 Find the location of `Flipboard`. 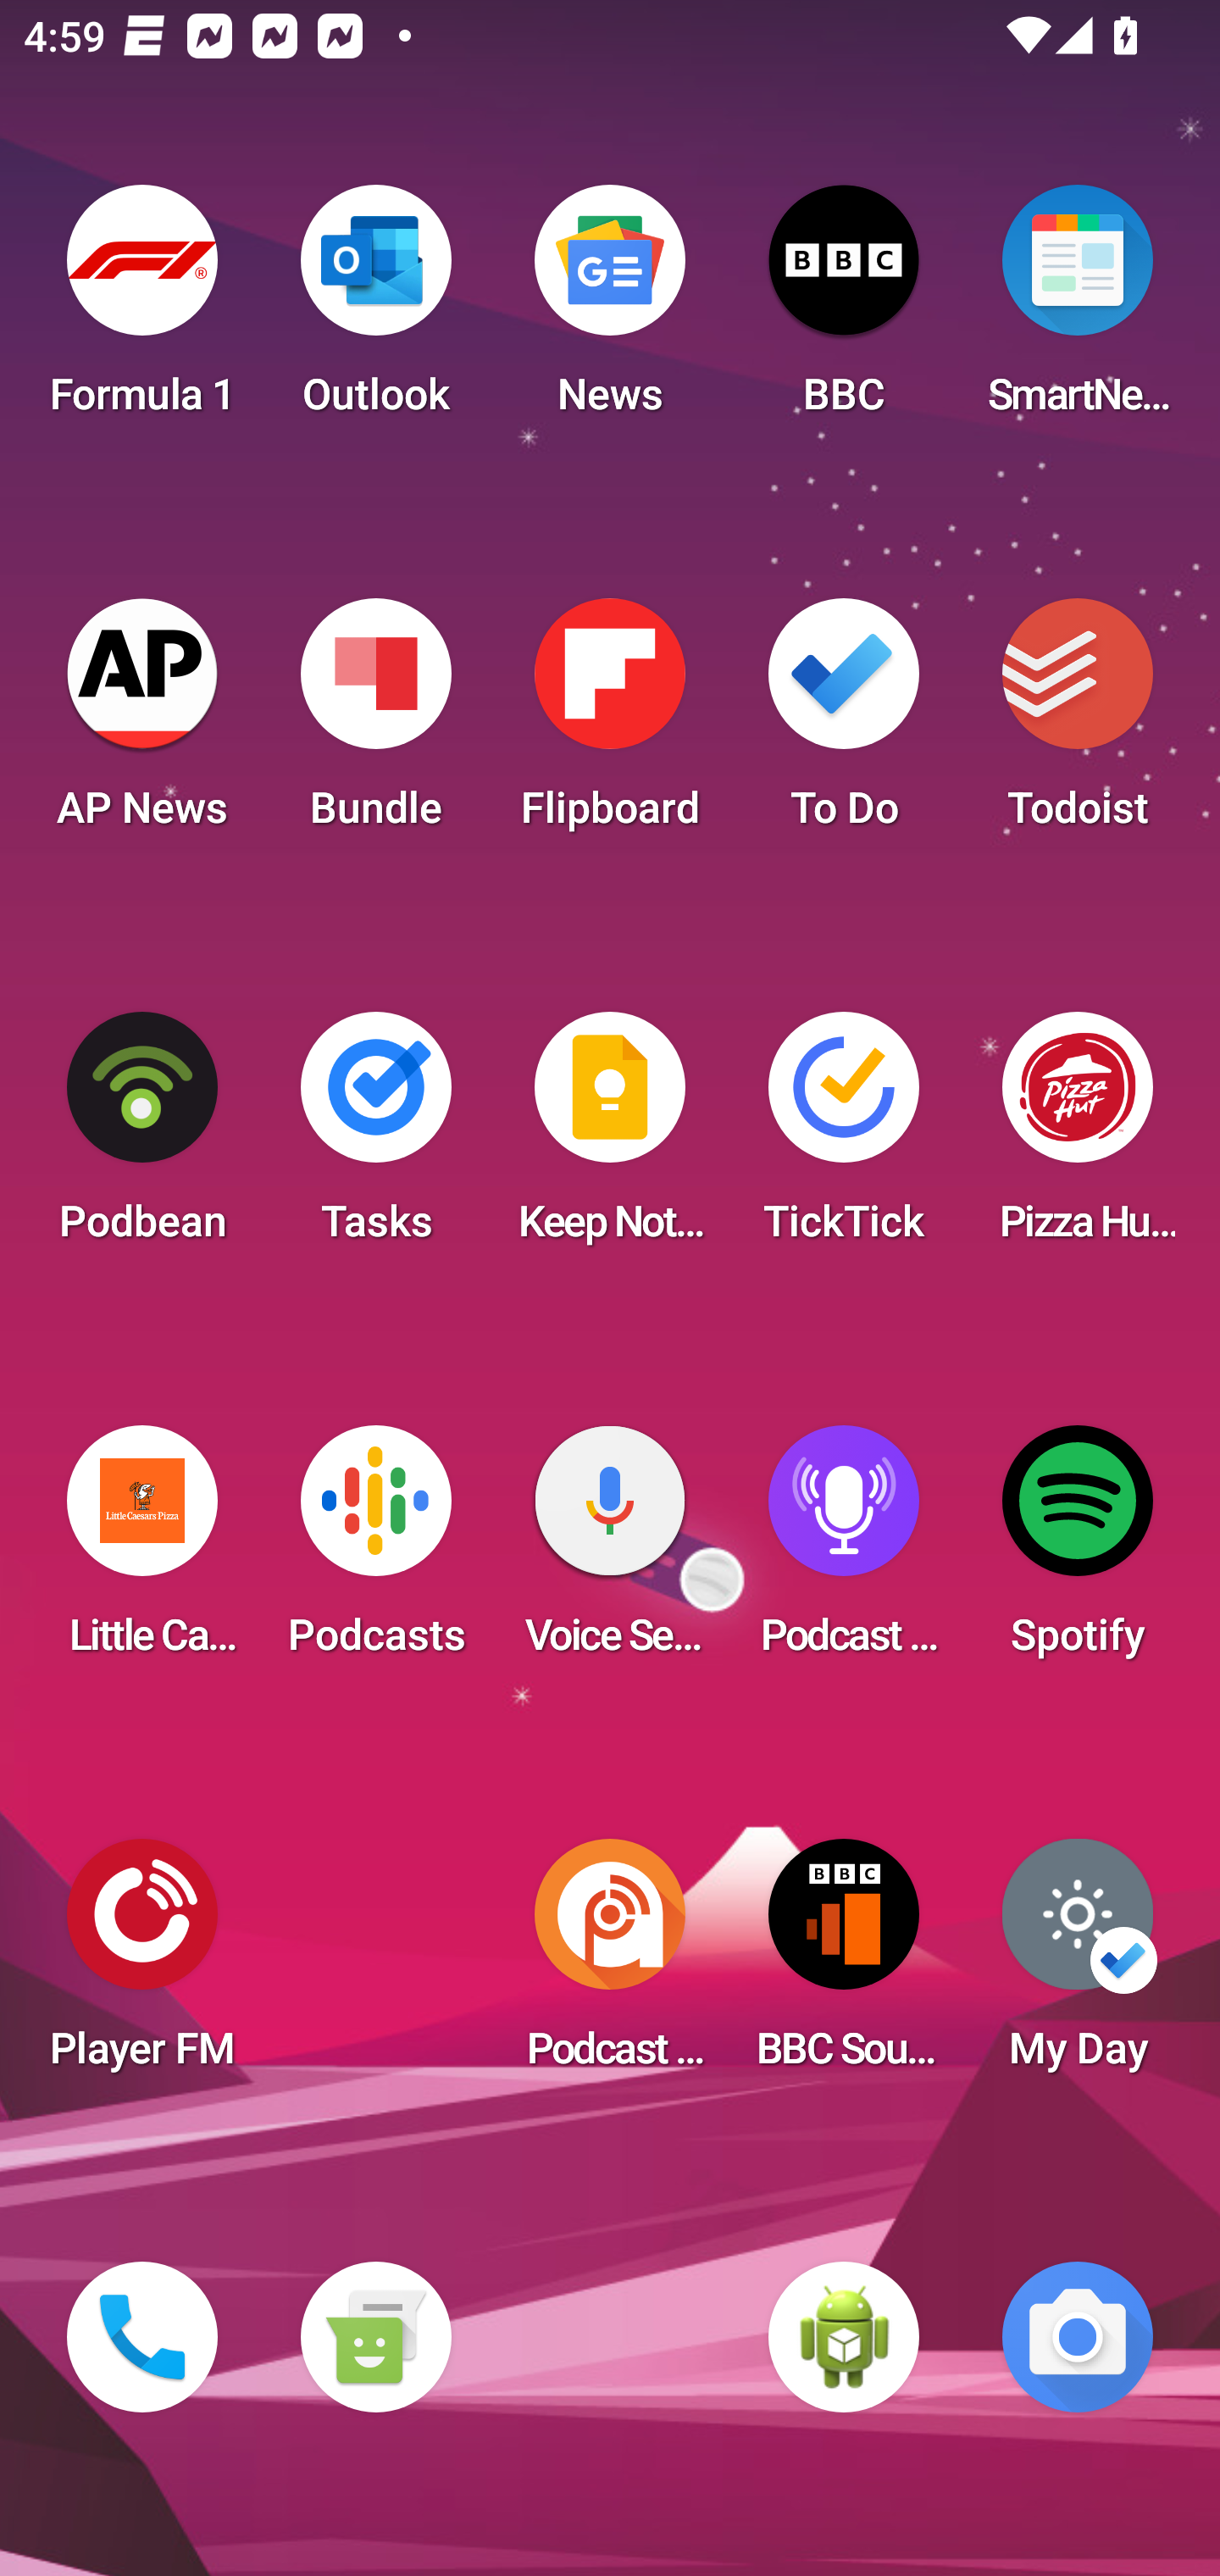

Flipboard is located at coordinates (610, 724).